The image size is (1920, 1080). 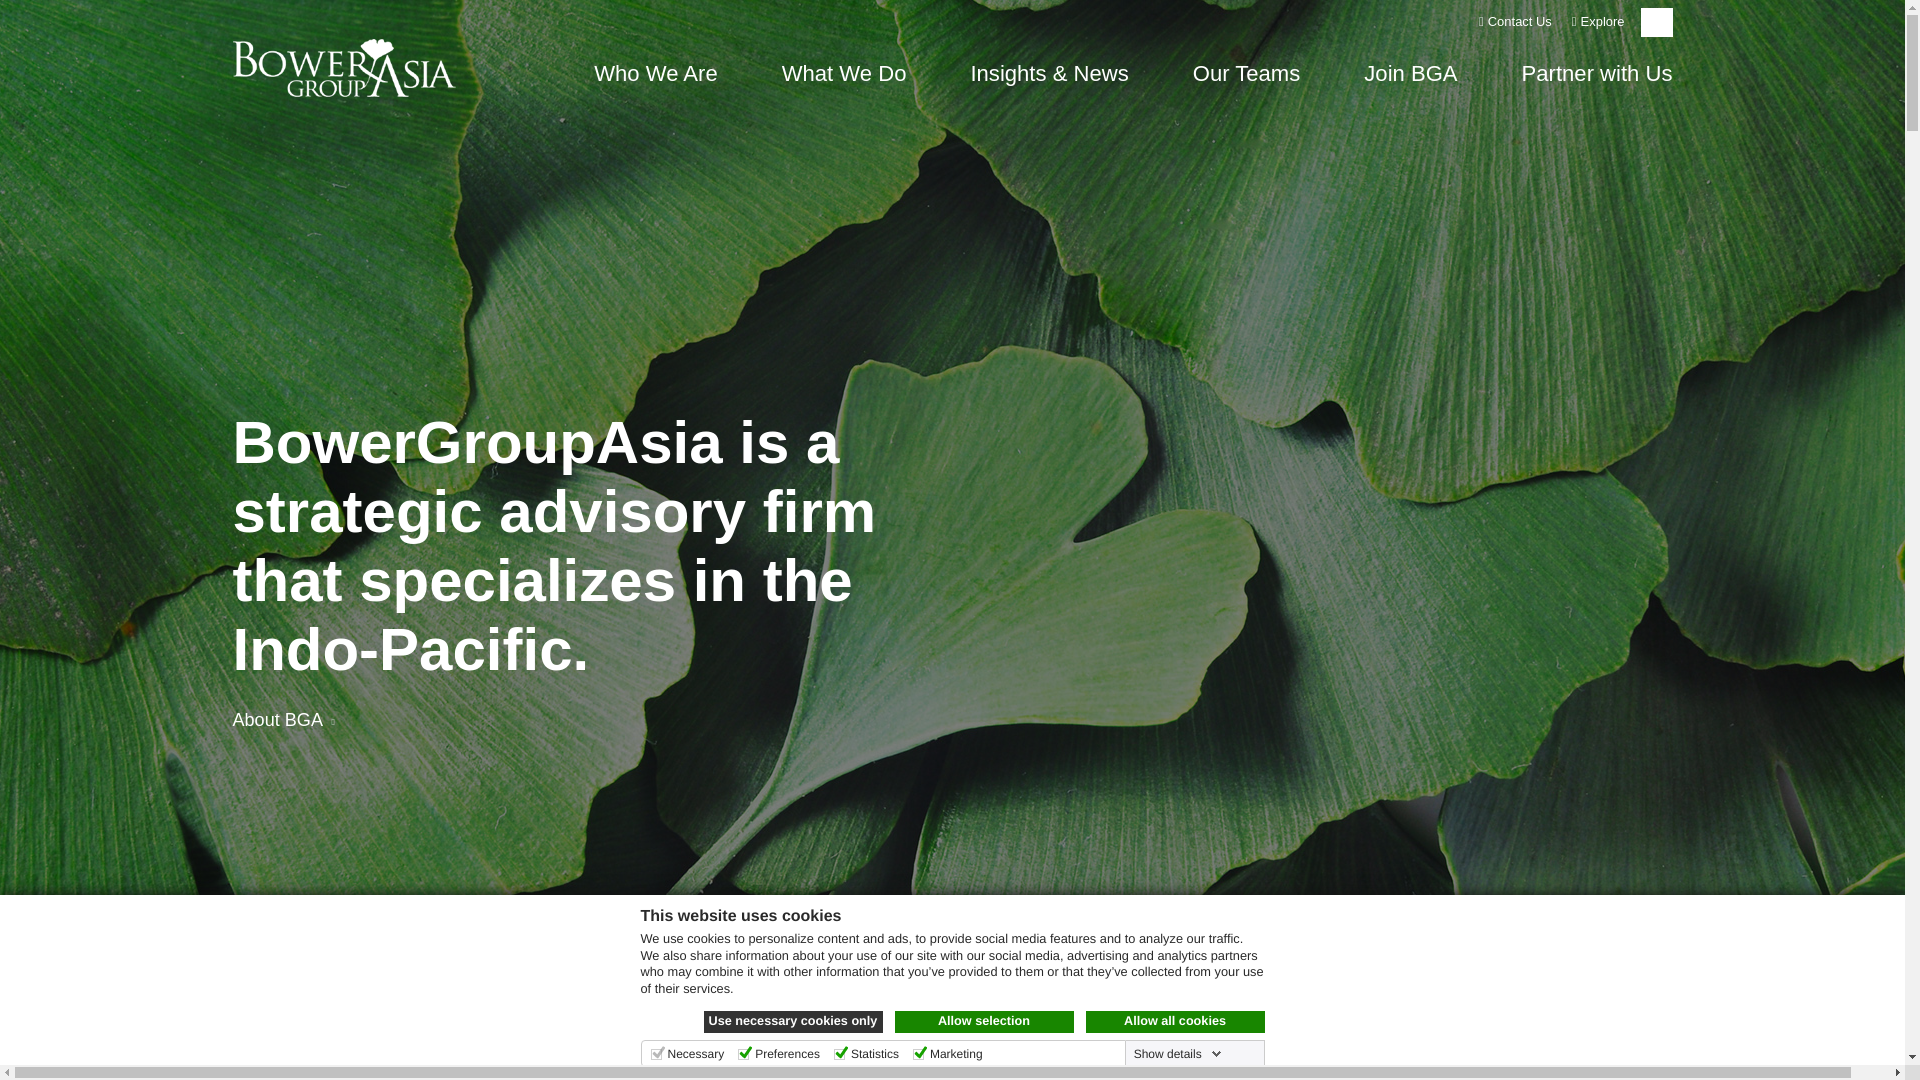 I want to click on Join BGA, so click(x=1410, y=83).